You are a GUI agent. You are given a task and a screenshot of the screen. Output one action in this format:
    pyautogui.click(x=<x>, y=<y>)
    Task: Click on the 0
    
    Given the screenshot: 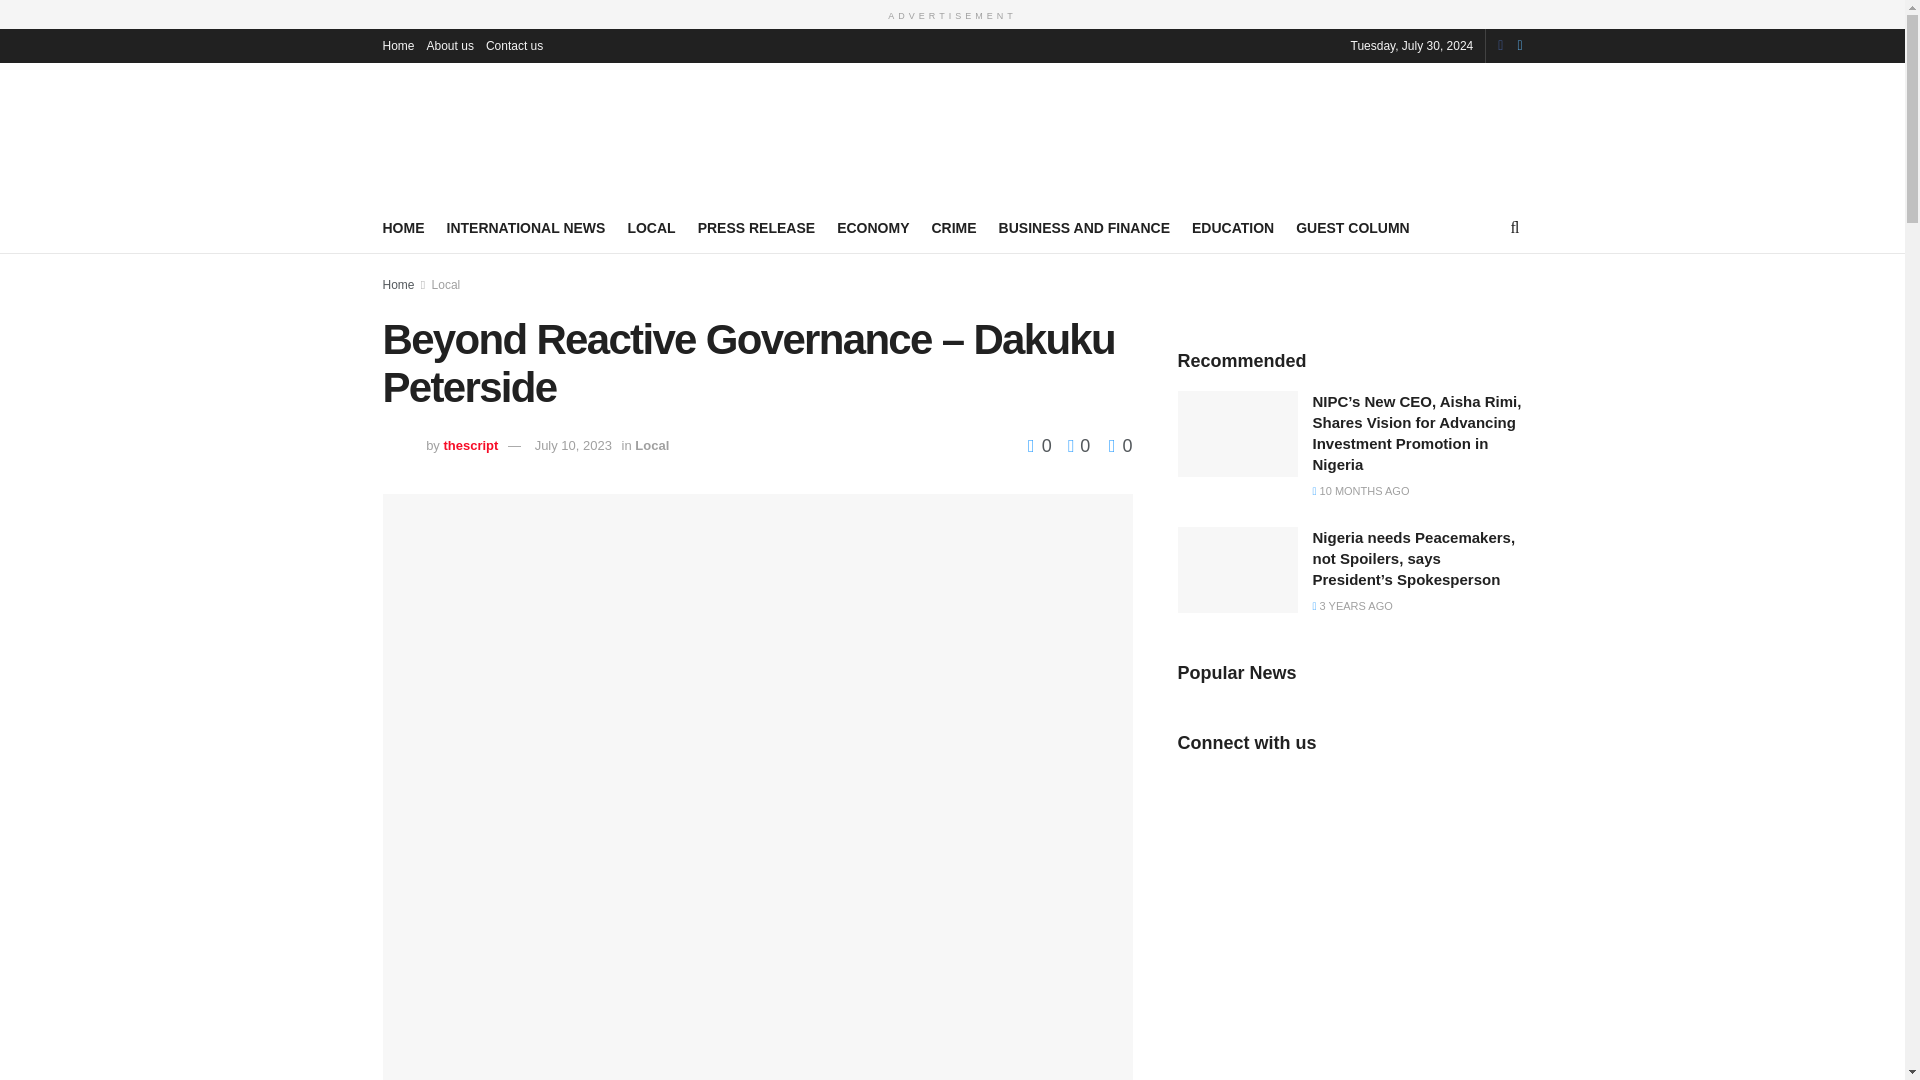 What is the action you would take?
    pyautogui.click(x=1074, y=446)
    